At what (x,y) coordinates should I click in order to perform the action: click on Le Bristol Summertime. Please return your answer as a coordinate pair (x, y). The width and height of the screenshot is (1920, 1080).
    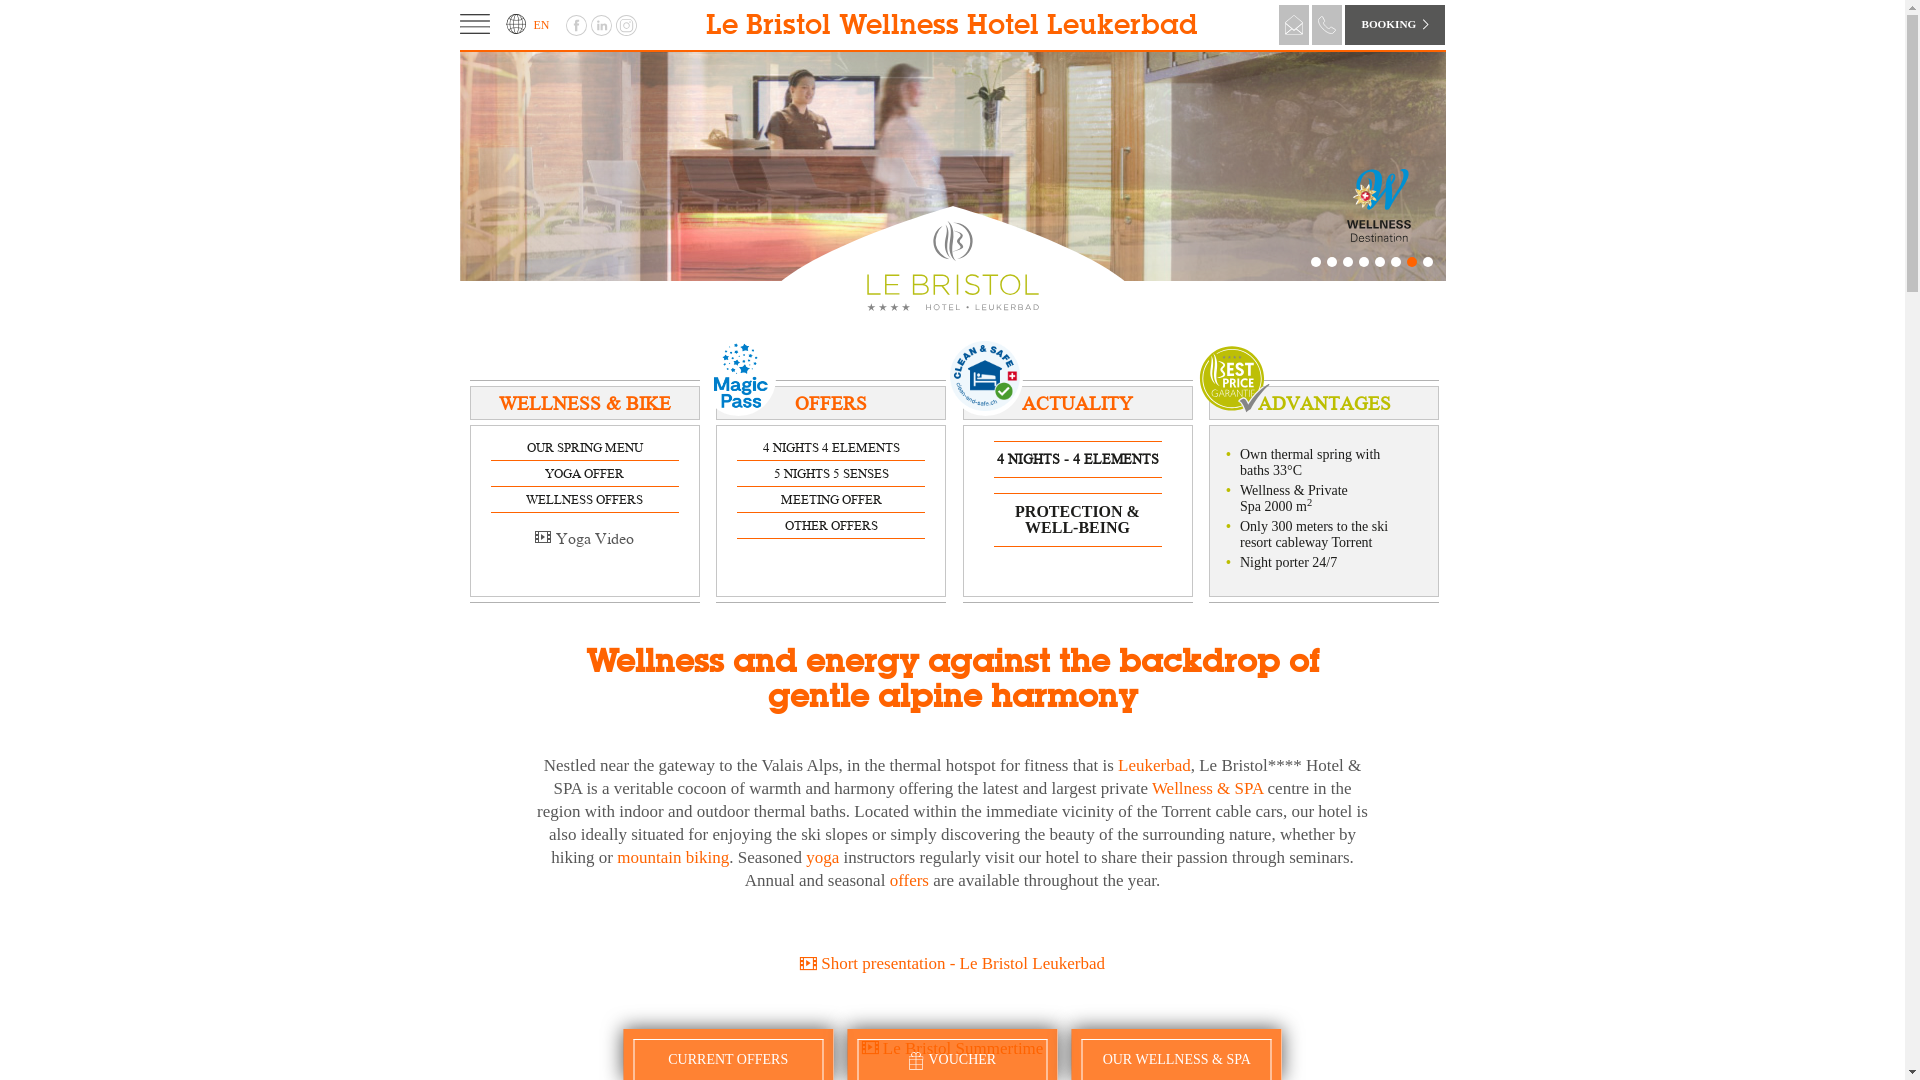
    Looking at the image, I should click on (953, 1048).